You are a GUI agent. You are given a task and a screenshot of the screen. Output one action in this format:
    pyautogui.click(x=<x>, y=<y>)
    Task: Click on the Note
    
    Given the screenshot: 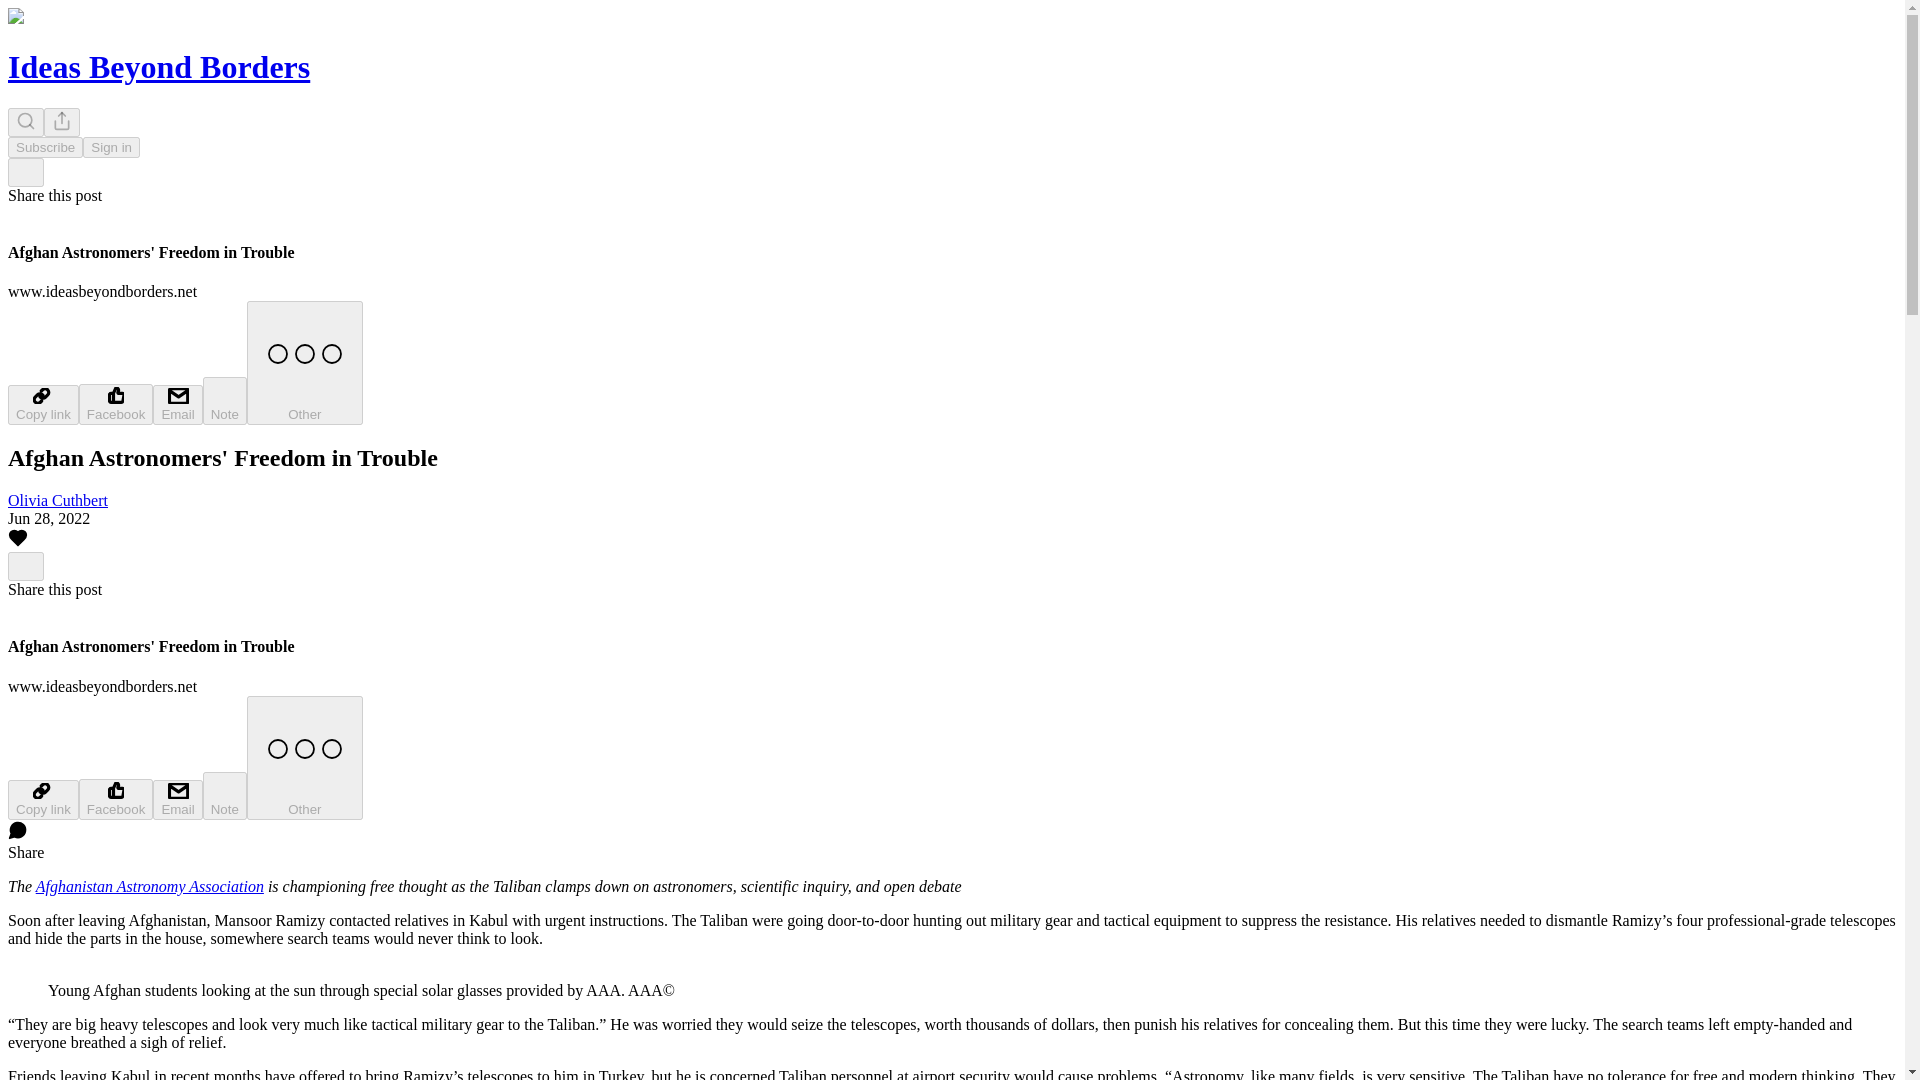 What is the action you would take?
    pyautogui.click(x=225, y=796)
    